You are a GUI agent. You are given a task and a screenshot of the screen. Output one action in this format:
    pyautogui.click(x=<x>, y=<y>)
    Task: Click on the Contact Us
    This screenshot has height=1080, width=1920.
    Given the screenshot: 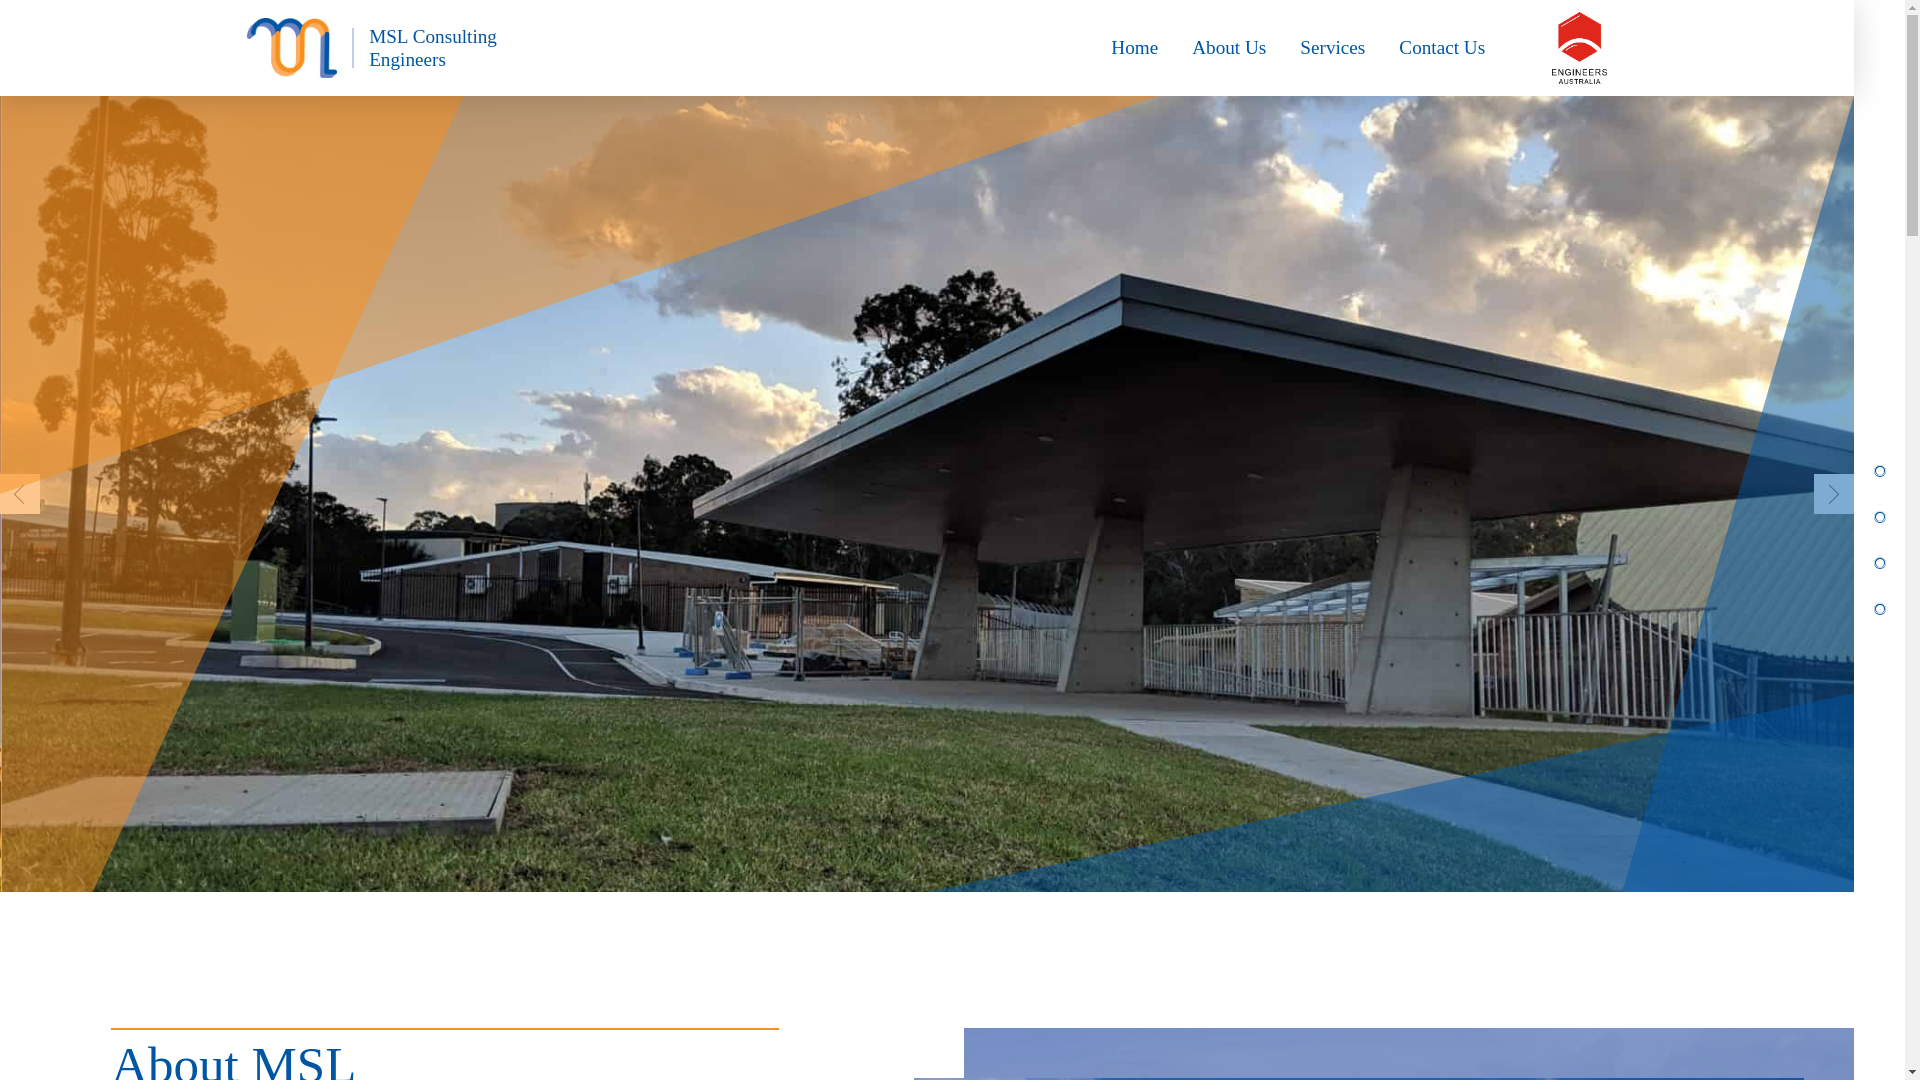 What is the action you would take?
    pyautogui.click(x=1442, y=48)
    